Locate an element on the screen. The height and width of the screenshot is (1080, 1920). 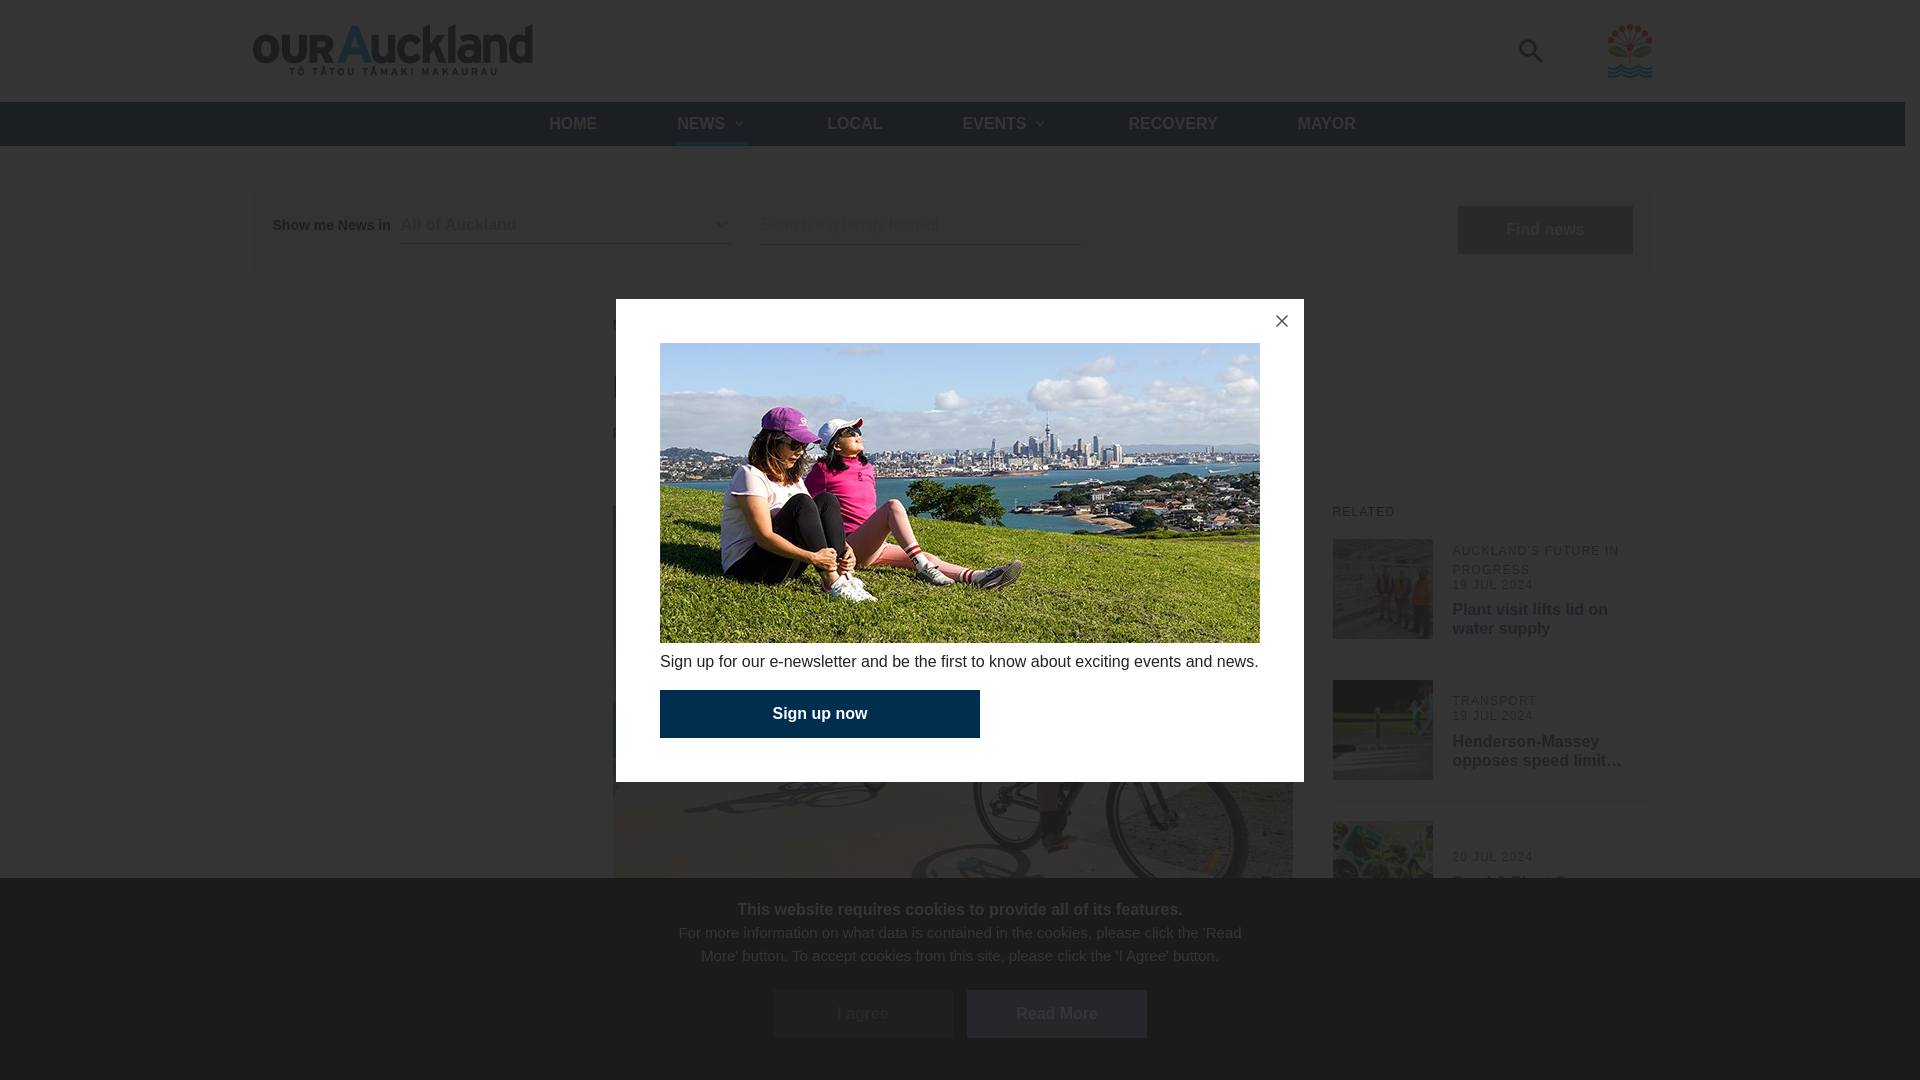
WALKWAYS is located at coordinates (1150, 432).